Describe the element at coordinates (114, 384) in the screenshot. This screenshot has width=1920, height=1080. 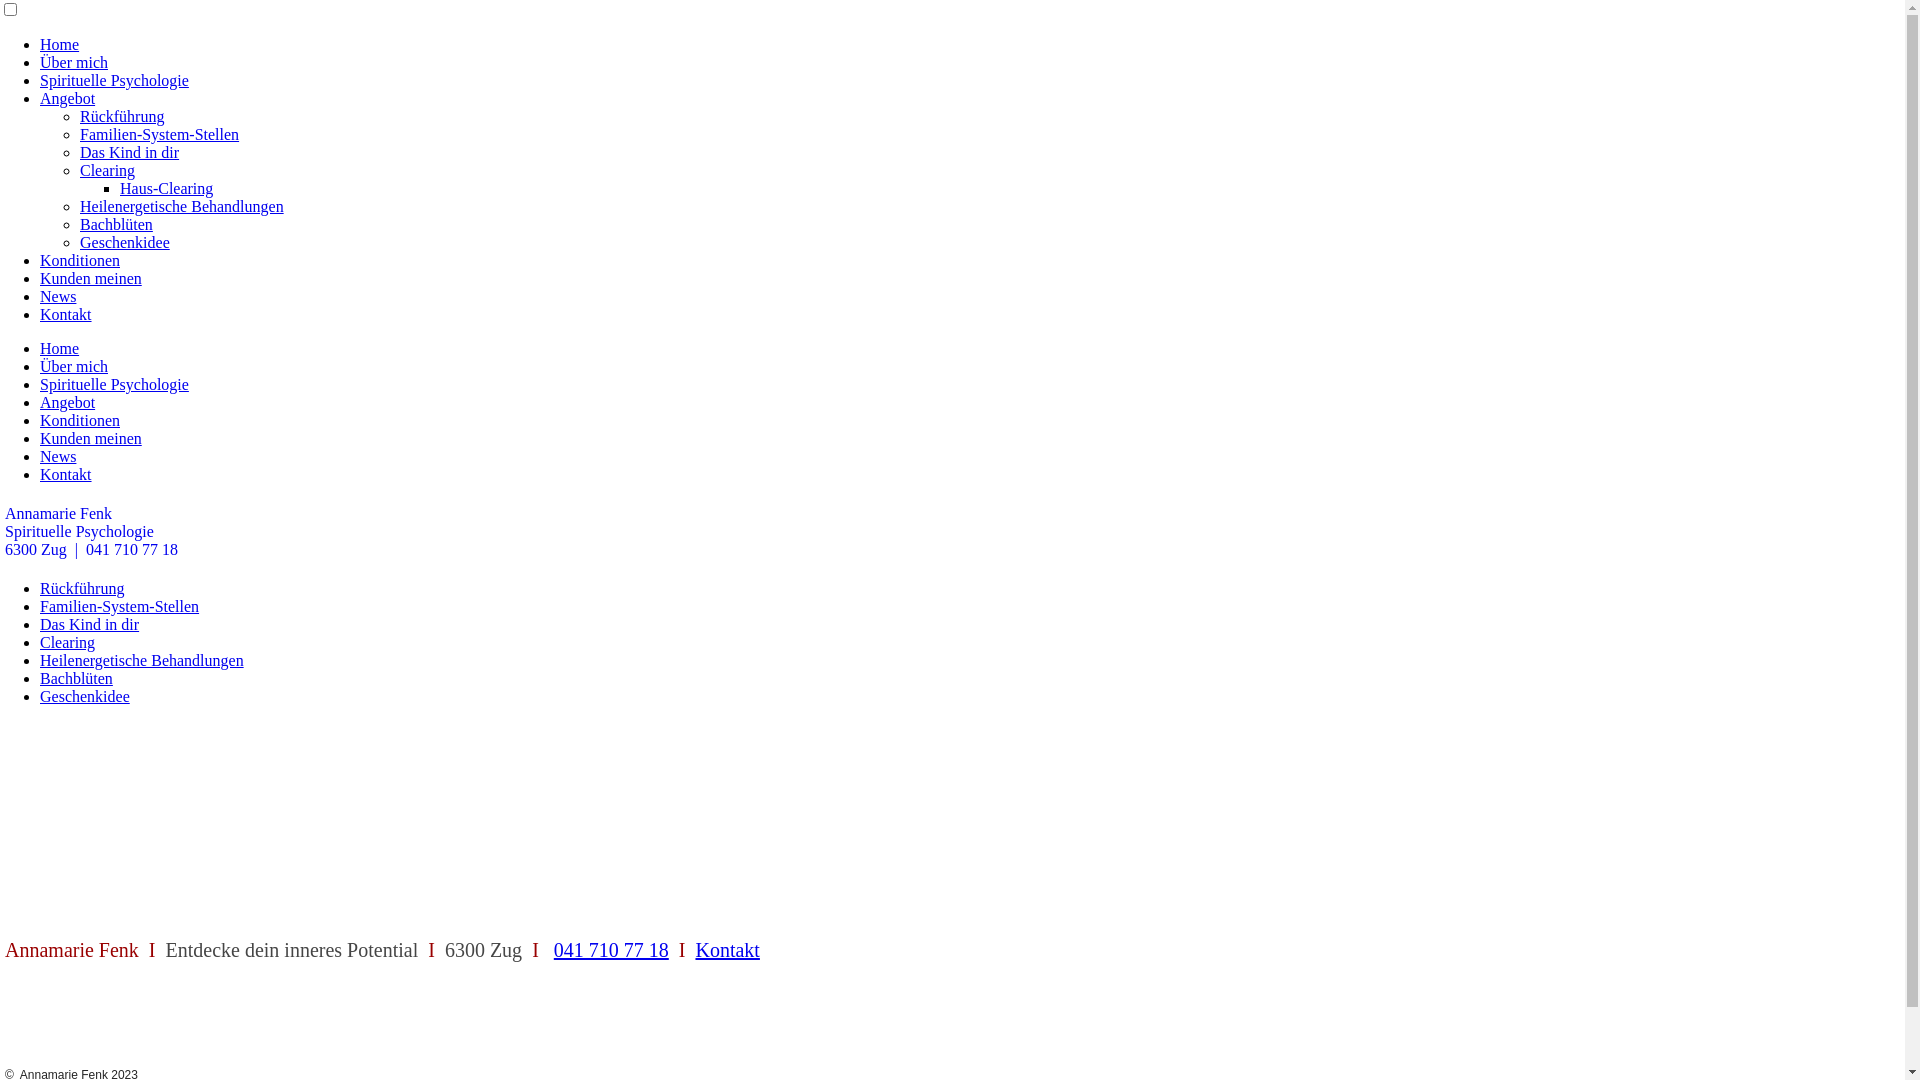
I see `Spirituelle Psychologie` at that location.